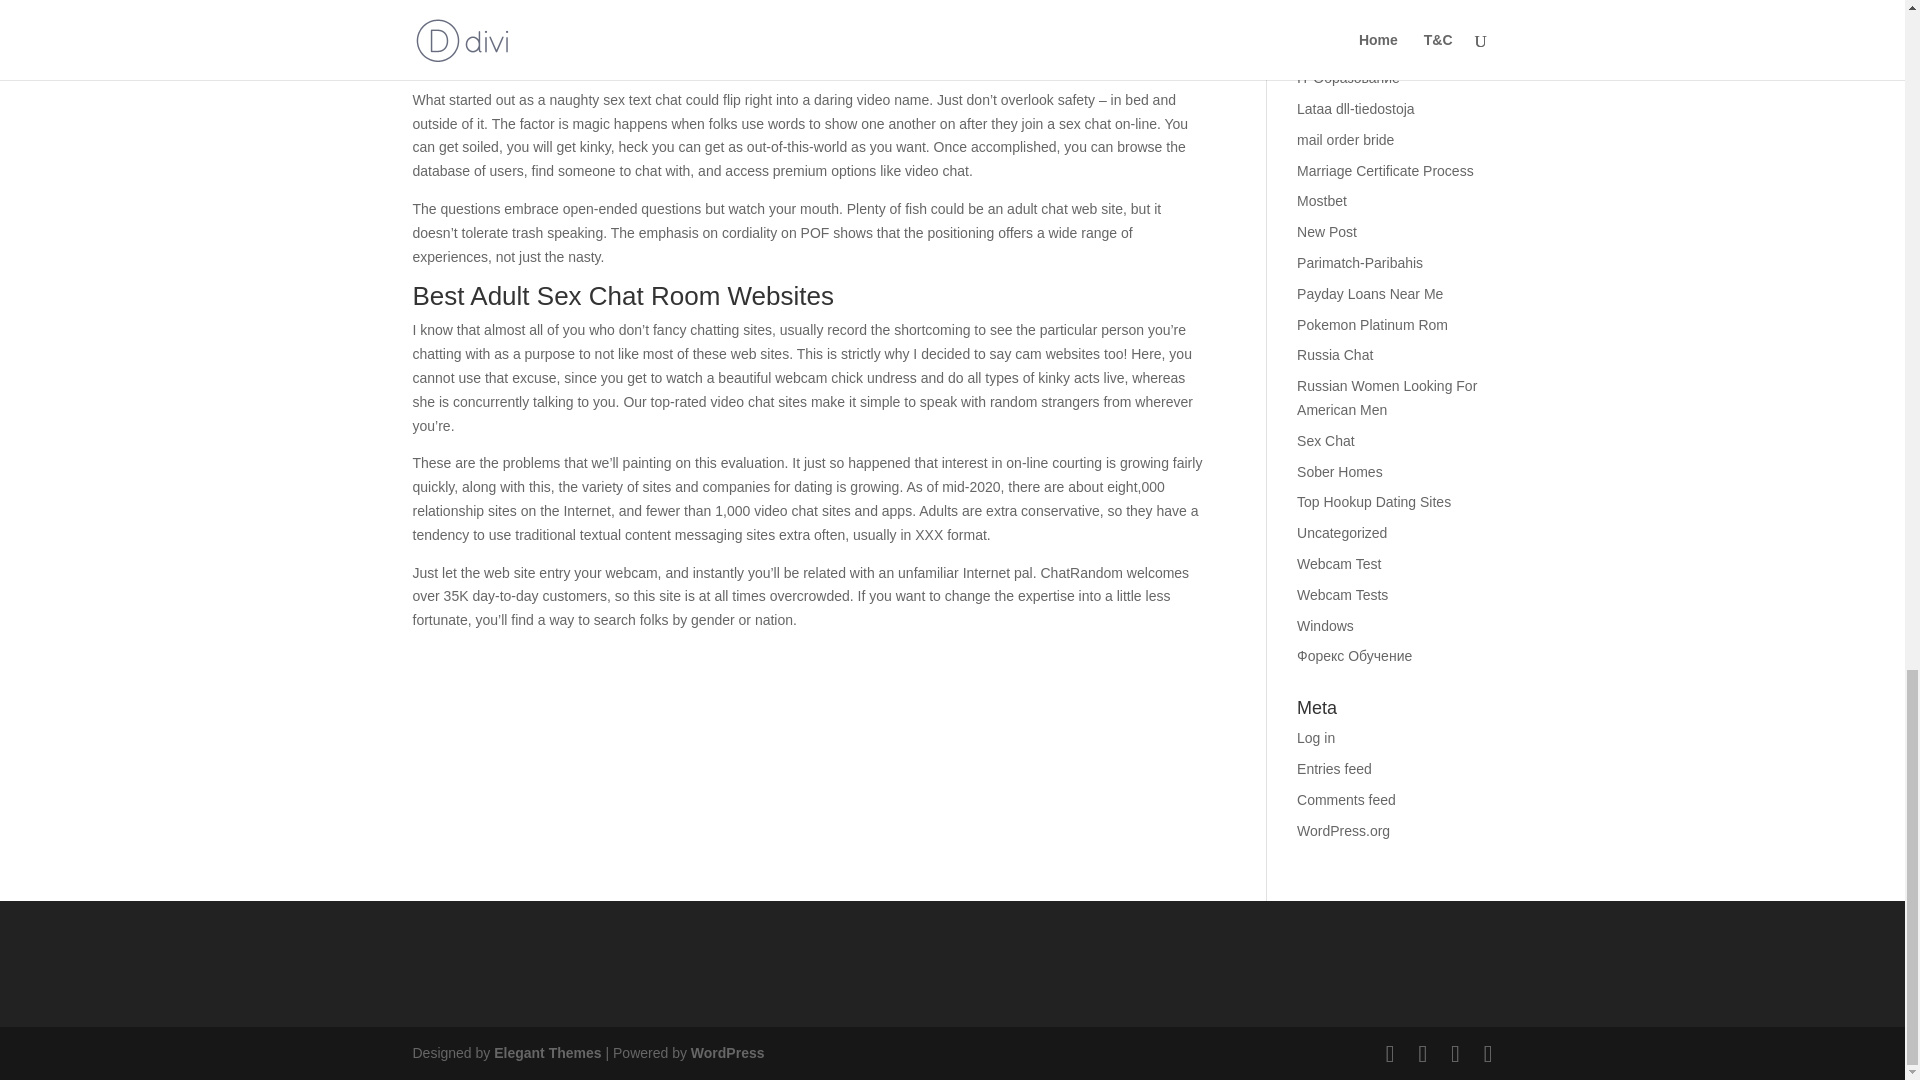 The image size is (1920, 1080). What do you see at coordinates (546, 1052) in the screenshot?
I see `Premium WordPress Themes` at bounding box center [546, 1052].